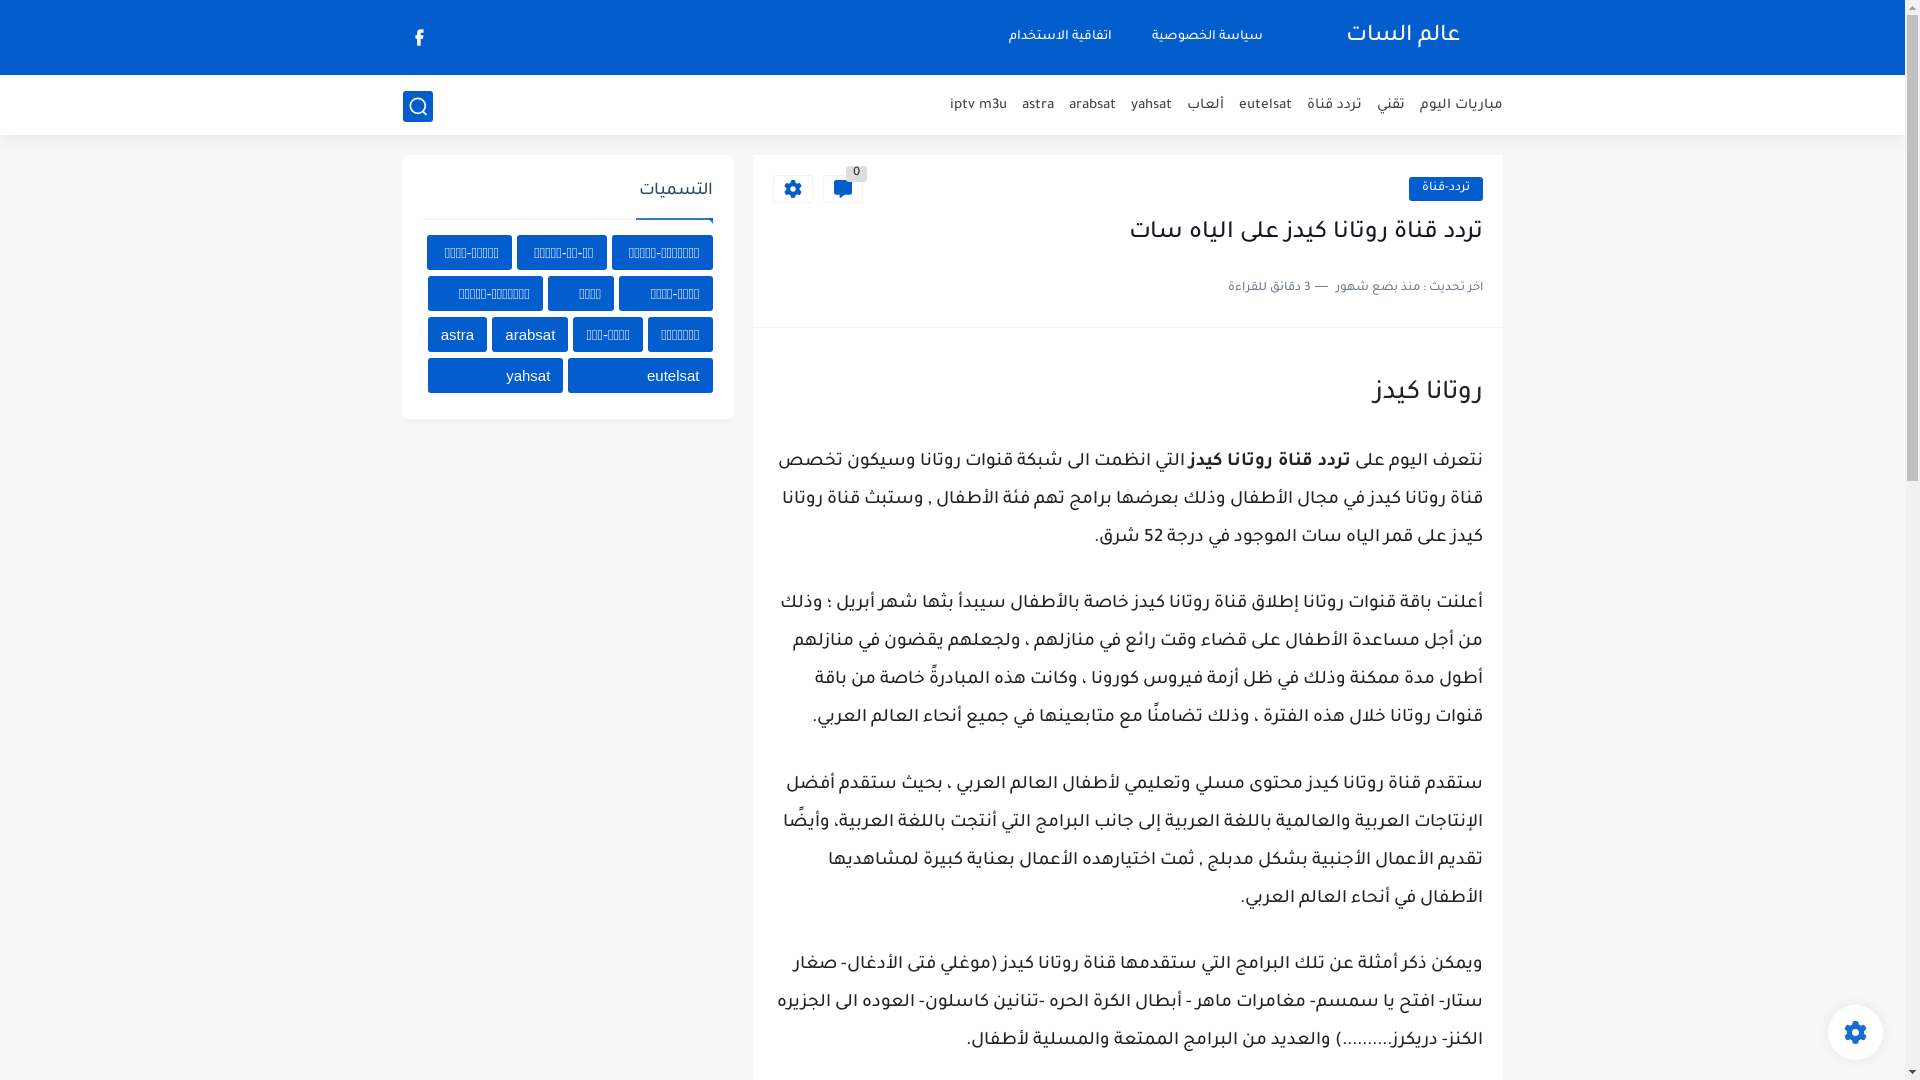  Describe the element at coordinates (1264, 106) in the screenshot. I see `eutelsat` at that location.